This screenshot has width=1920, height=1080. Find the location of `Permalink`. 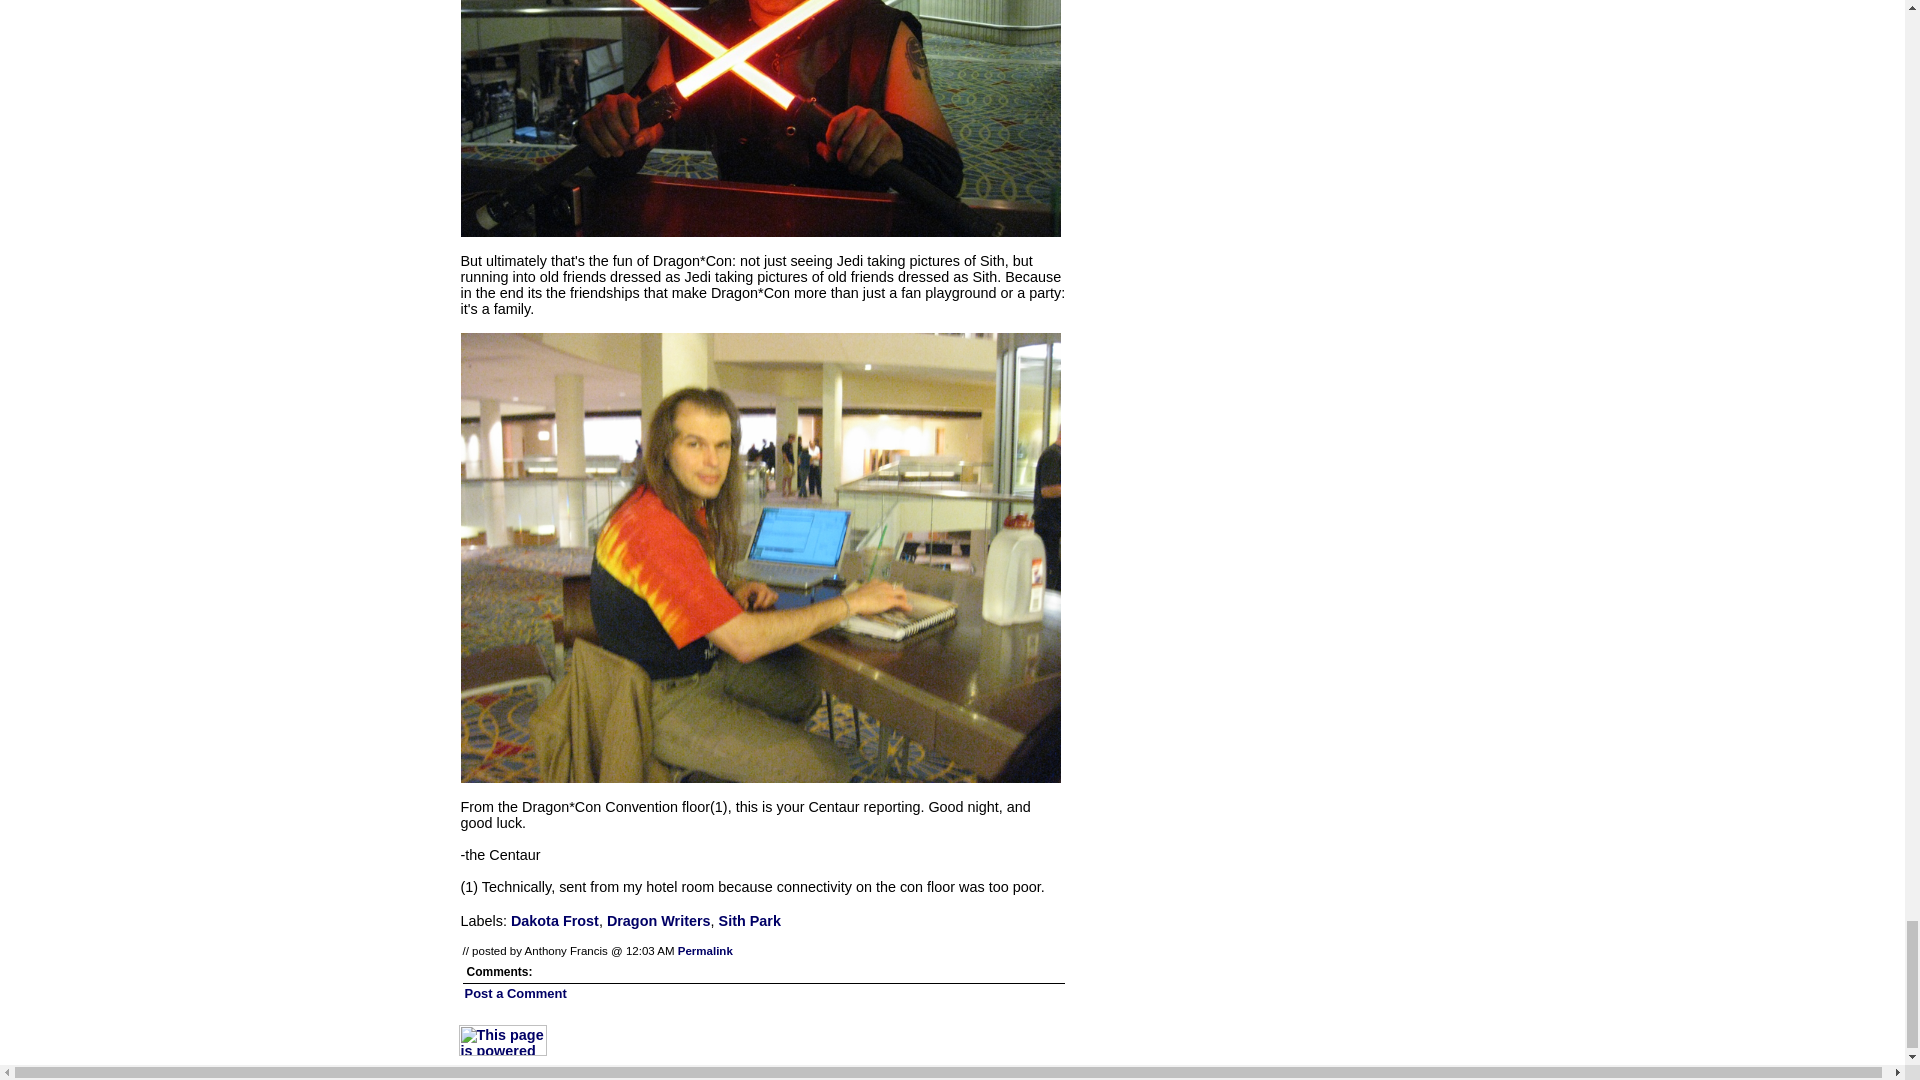

Permalink is located at coordinates (705, 950).